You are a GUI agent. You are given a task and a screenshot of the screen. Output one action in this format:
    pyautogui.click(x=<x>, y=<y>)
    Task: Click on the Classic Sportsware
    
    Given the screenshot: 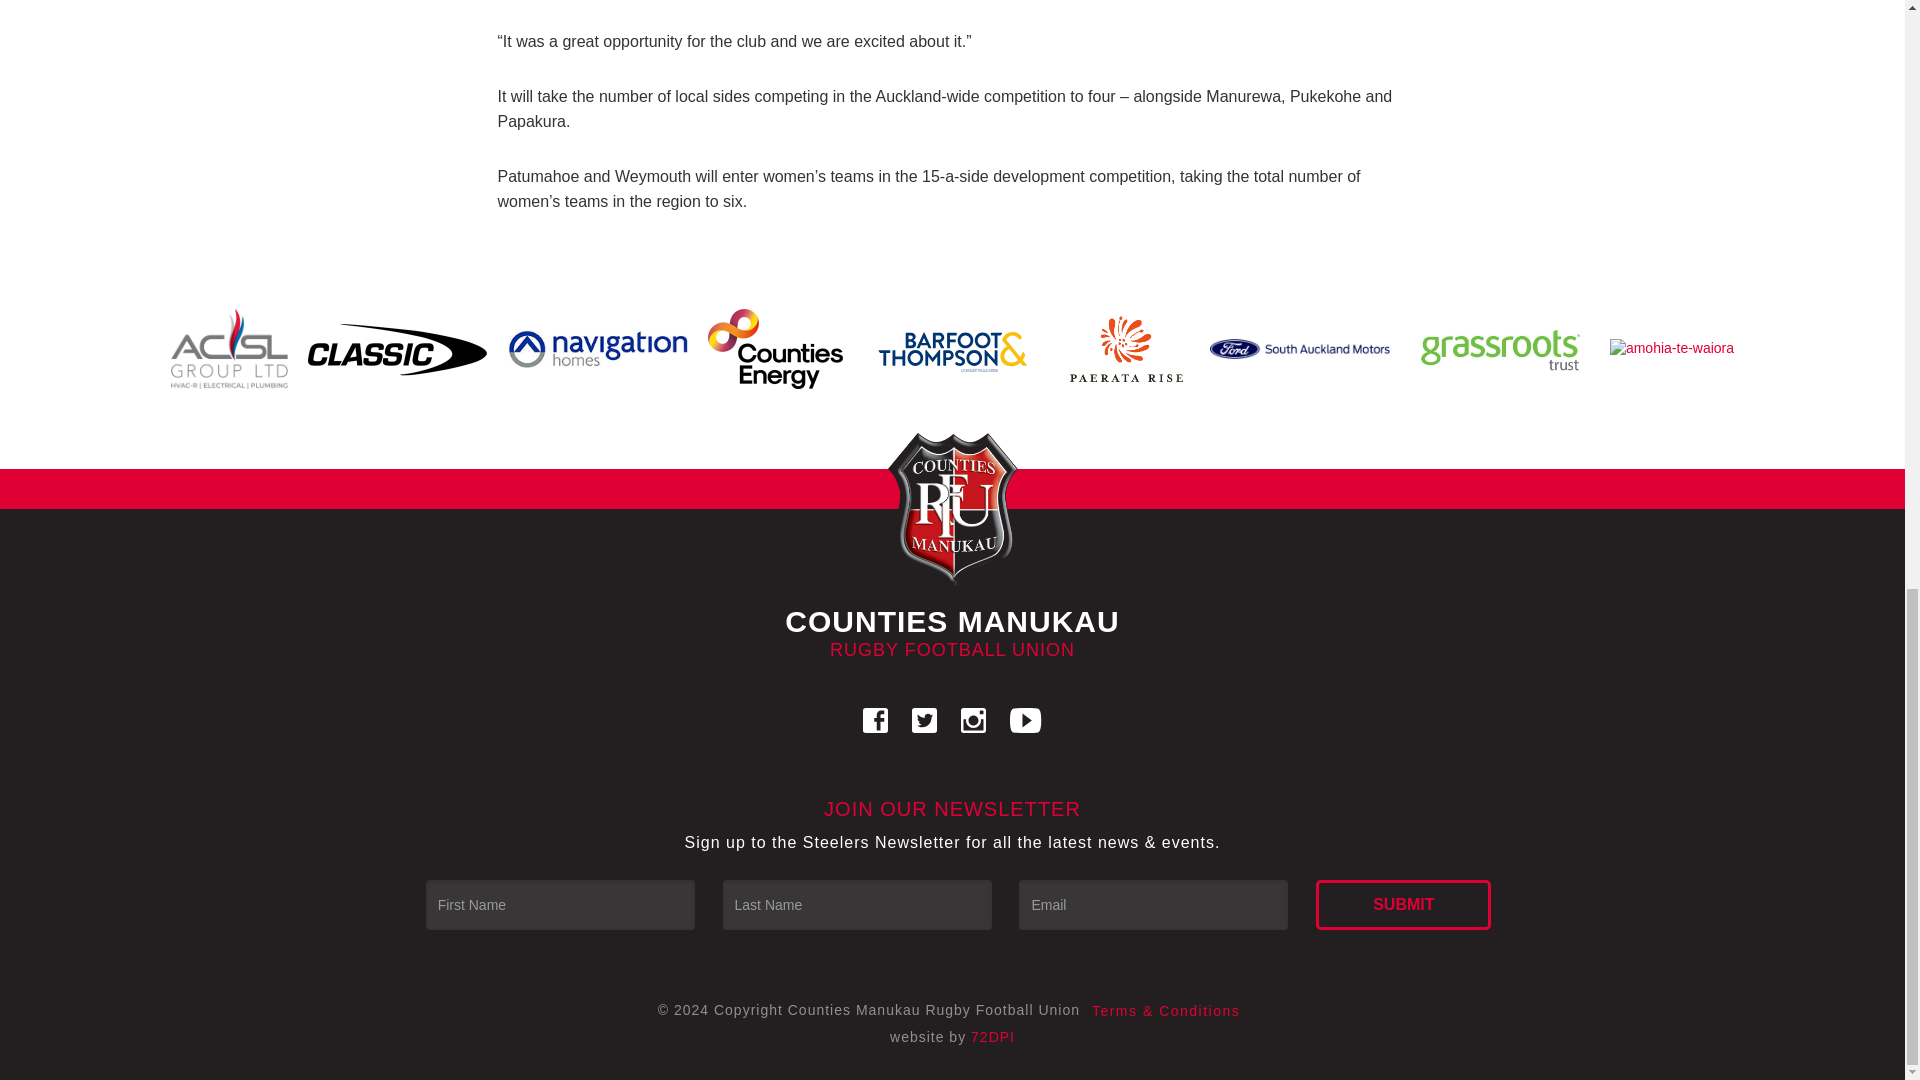 What is the action you would take?
    pyautogui.click(x=397, y=350)
    